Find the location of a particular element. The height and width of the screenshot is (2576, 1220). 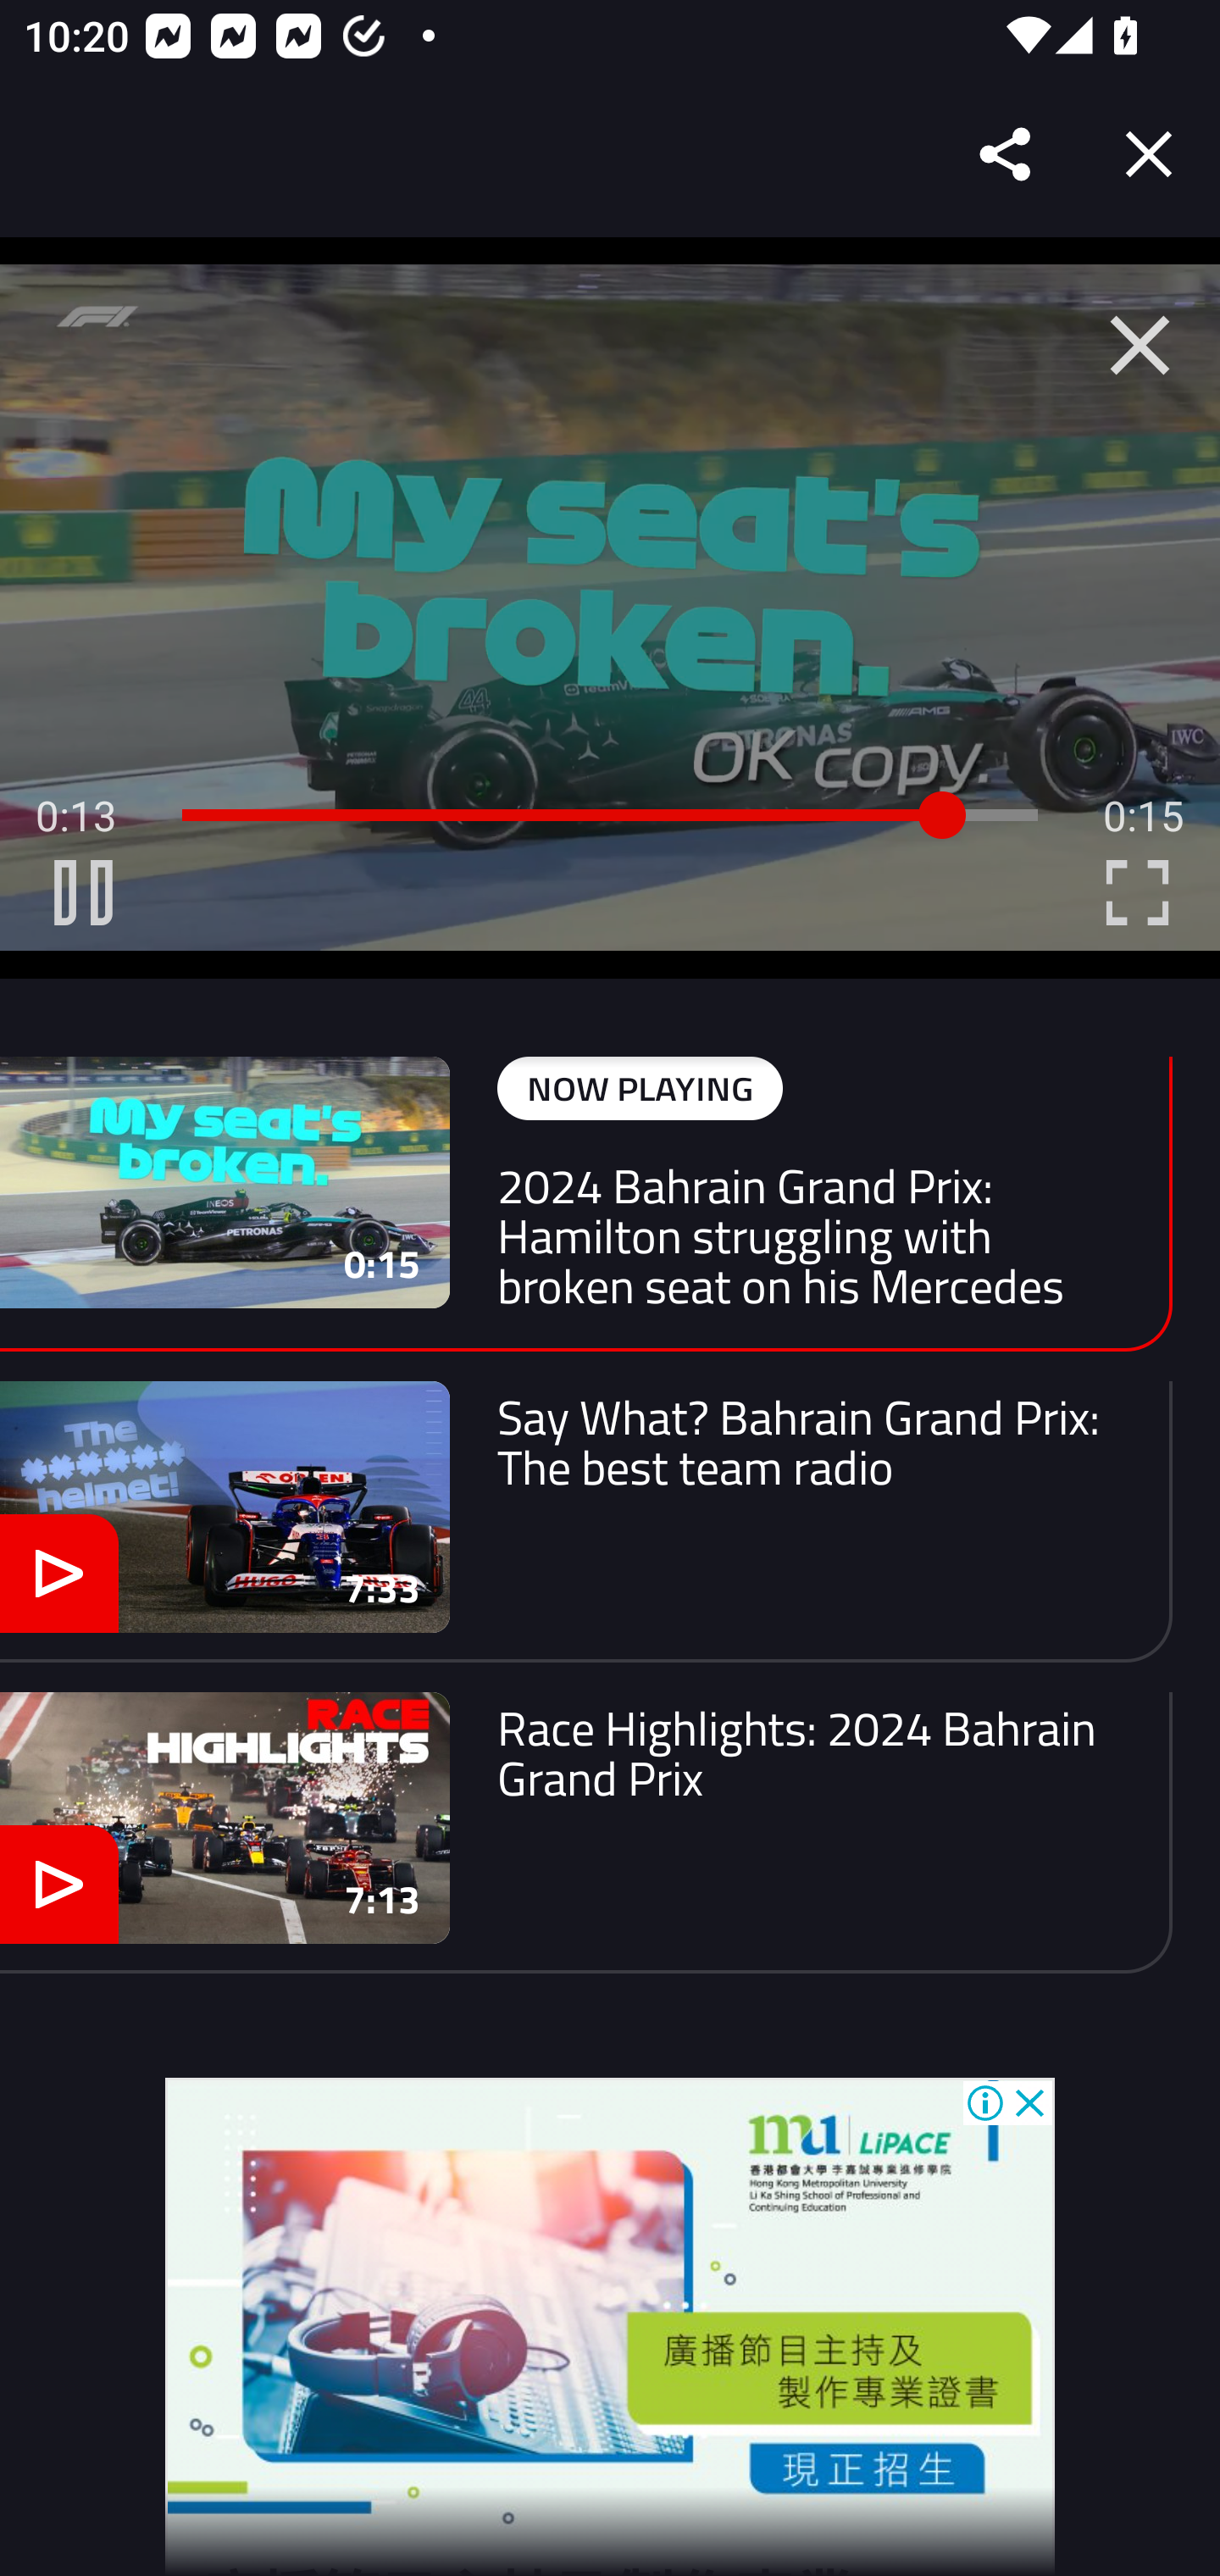

7:13 Race Highlights: 2024 Bahrain Grand Prix is located at coordinates (586, 1832).